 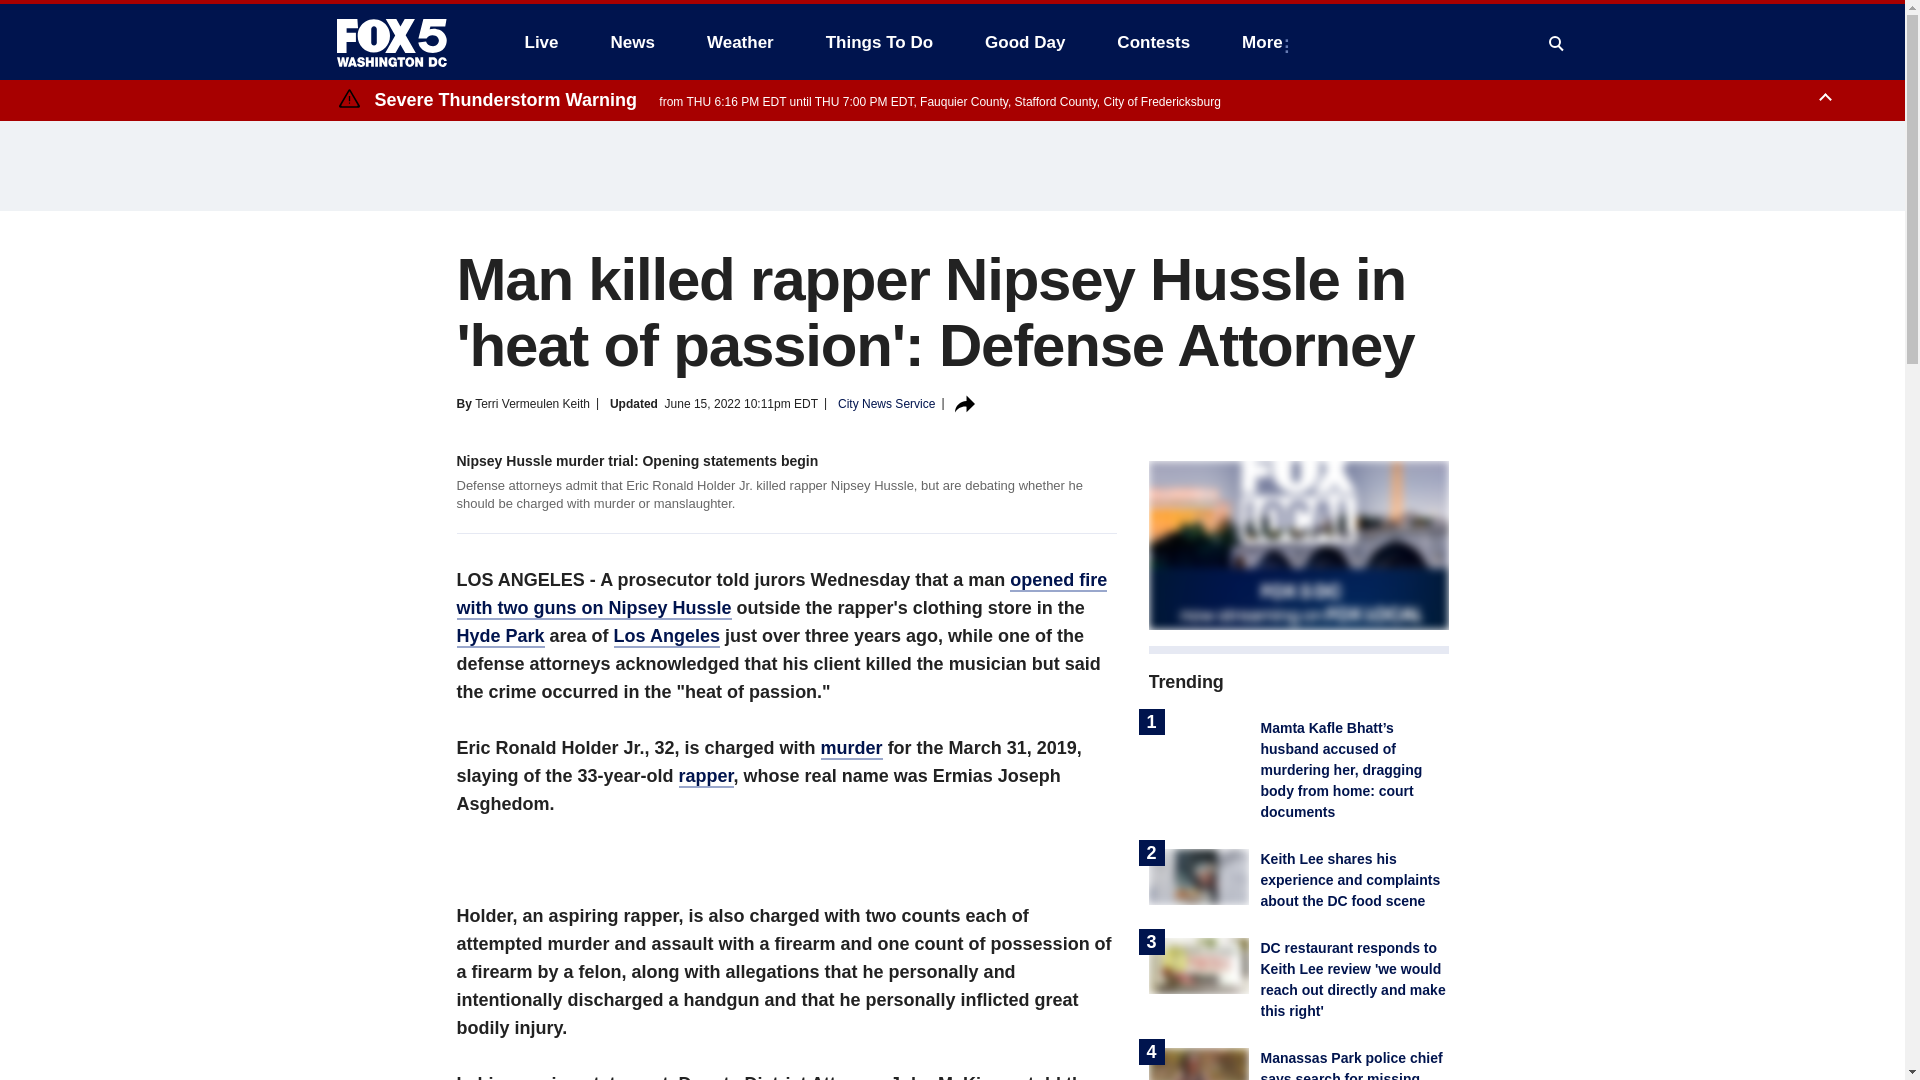 I want to click on News, so click(x=632, y=42).